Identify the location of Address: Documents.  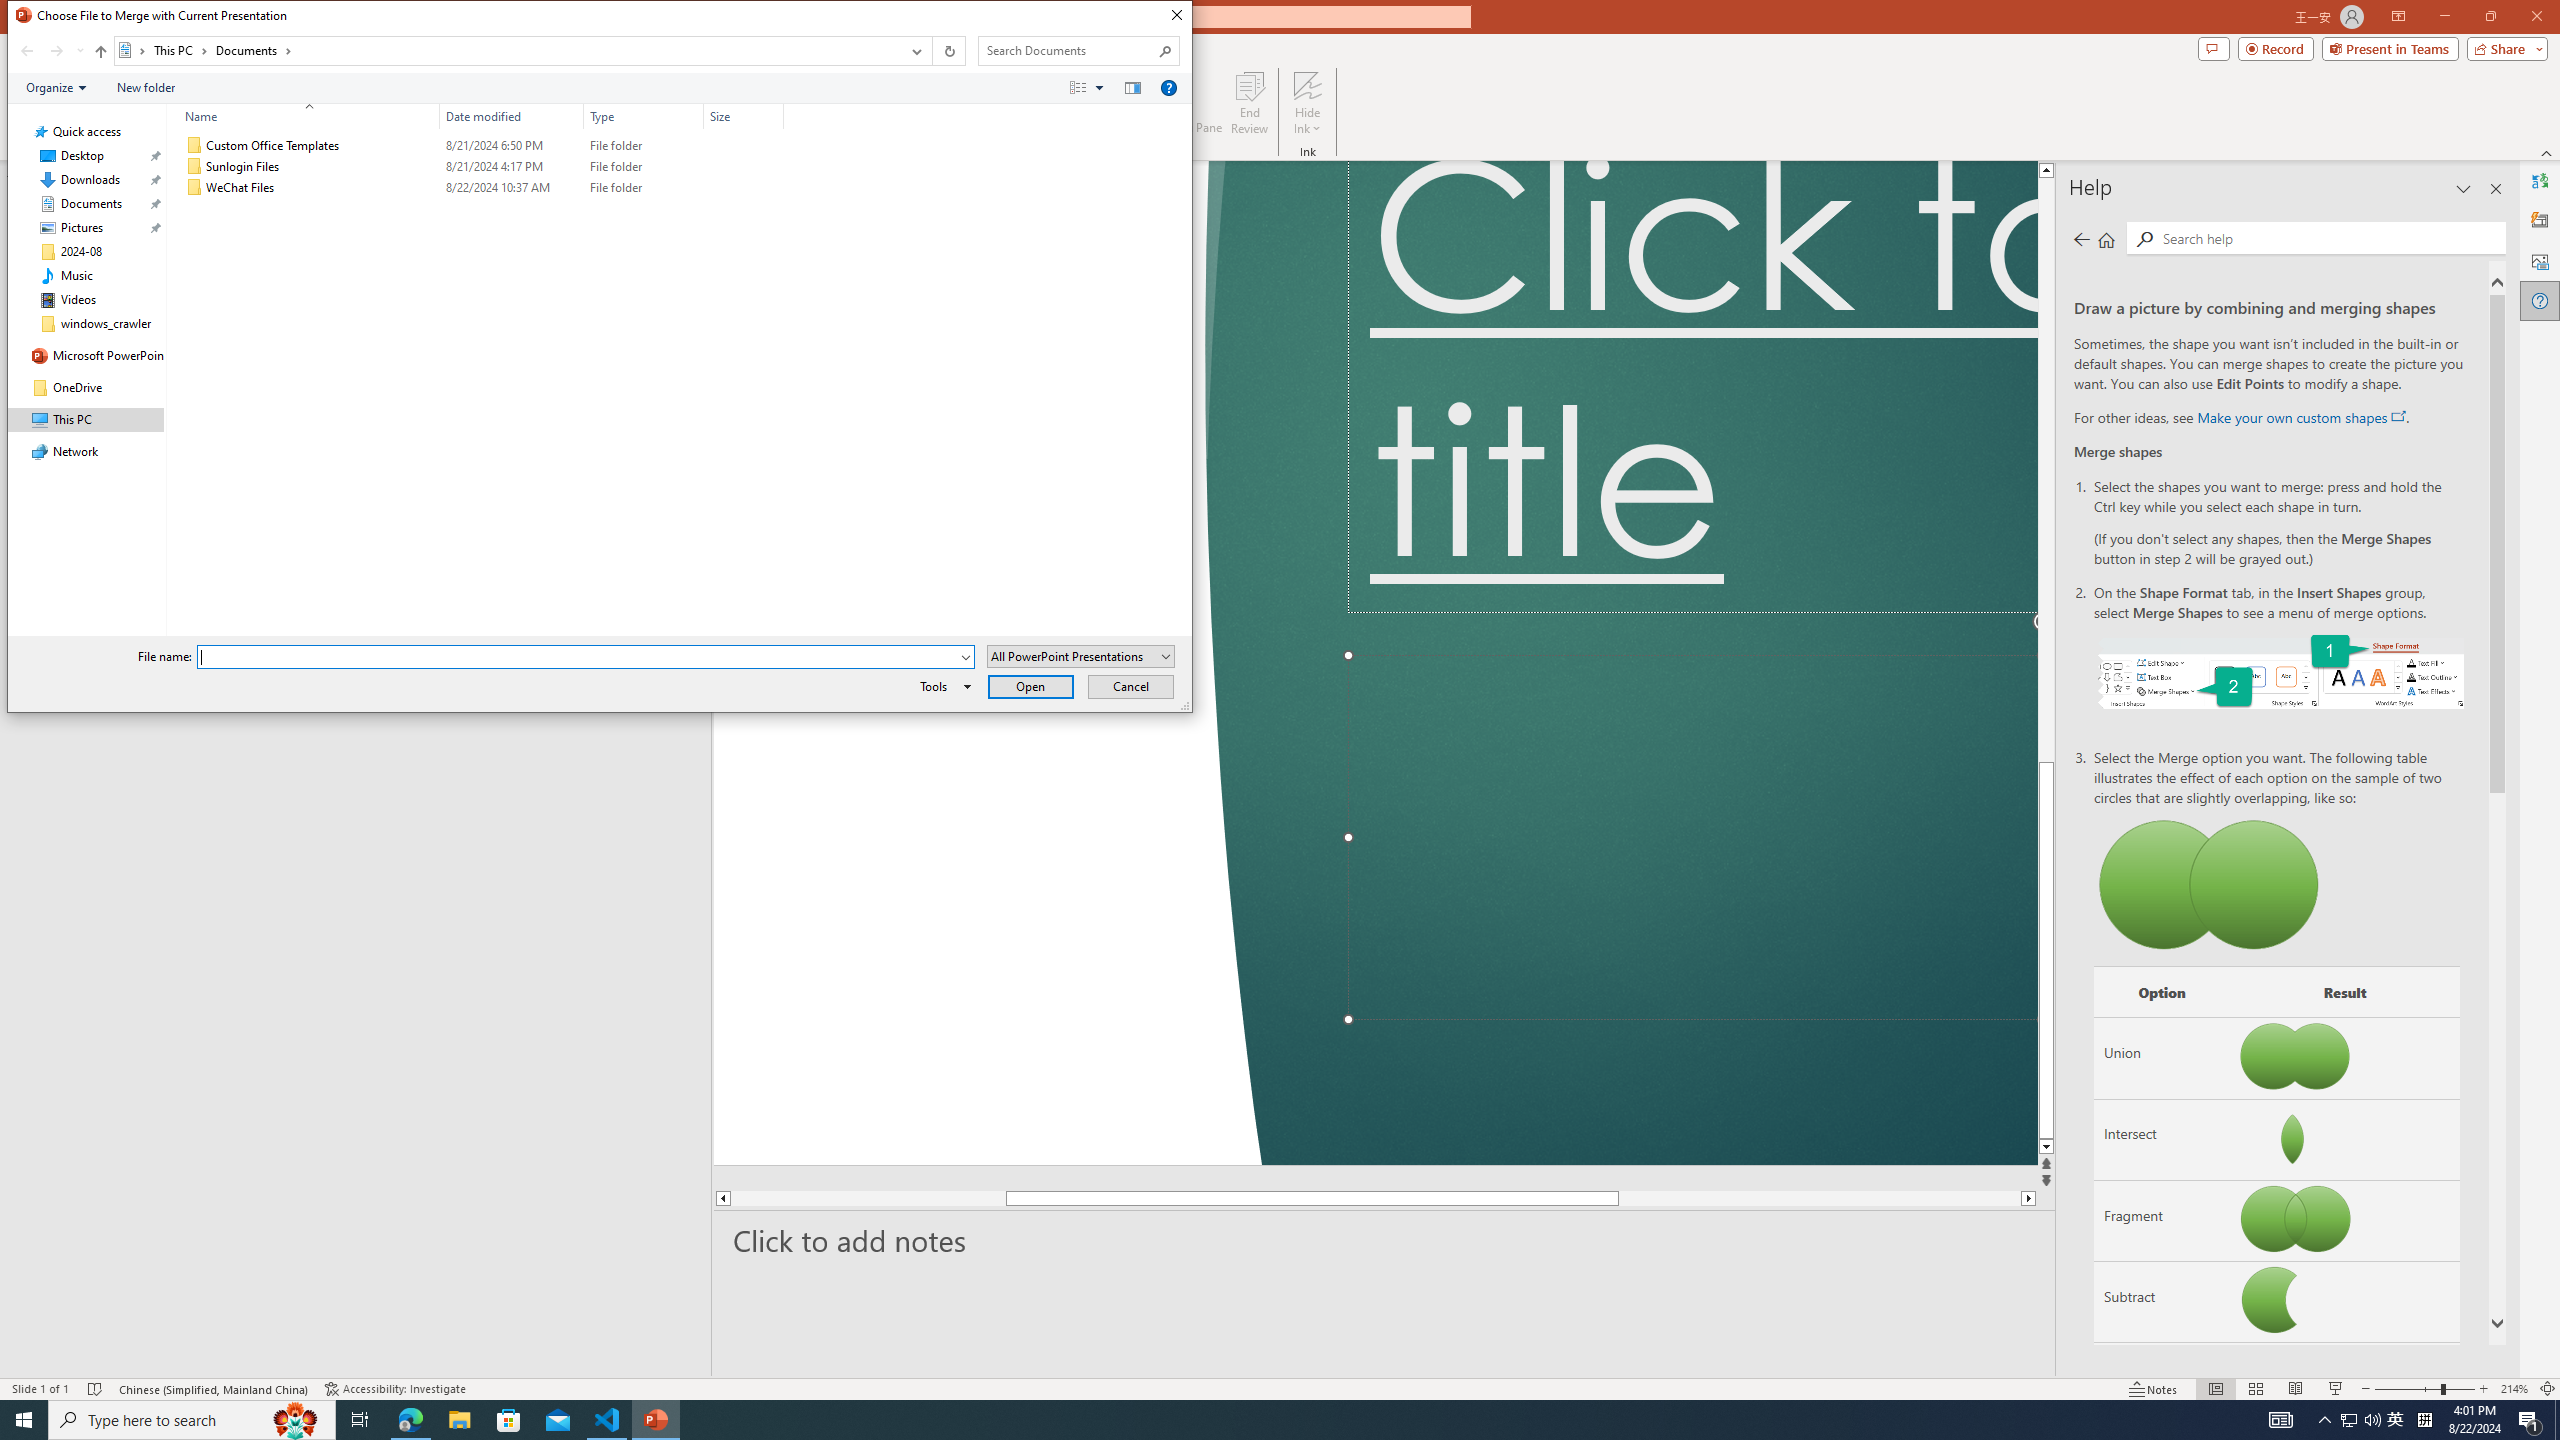
(506, 51).